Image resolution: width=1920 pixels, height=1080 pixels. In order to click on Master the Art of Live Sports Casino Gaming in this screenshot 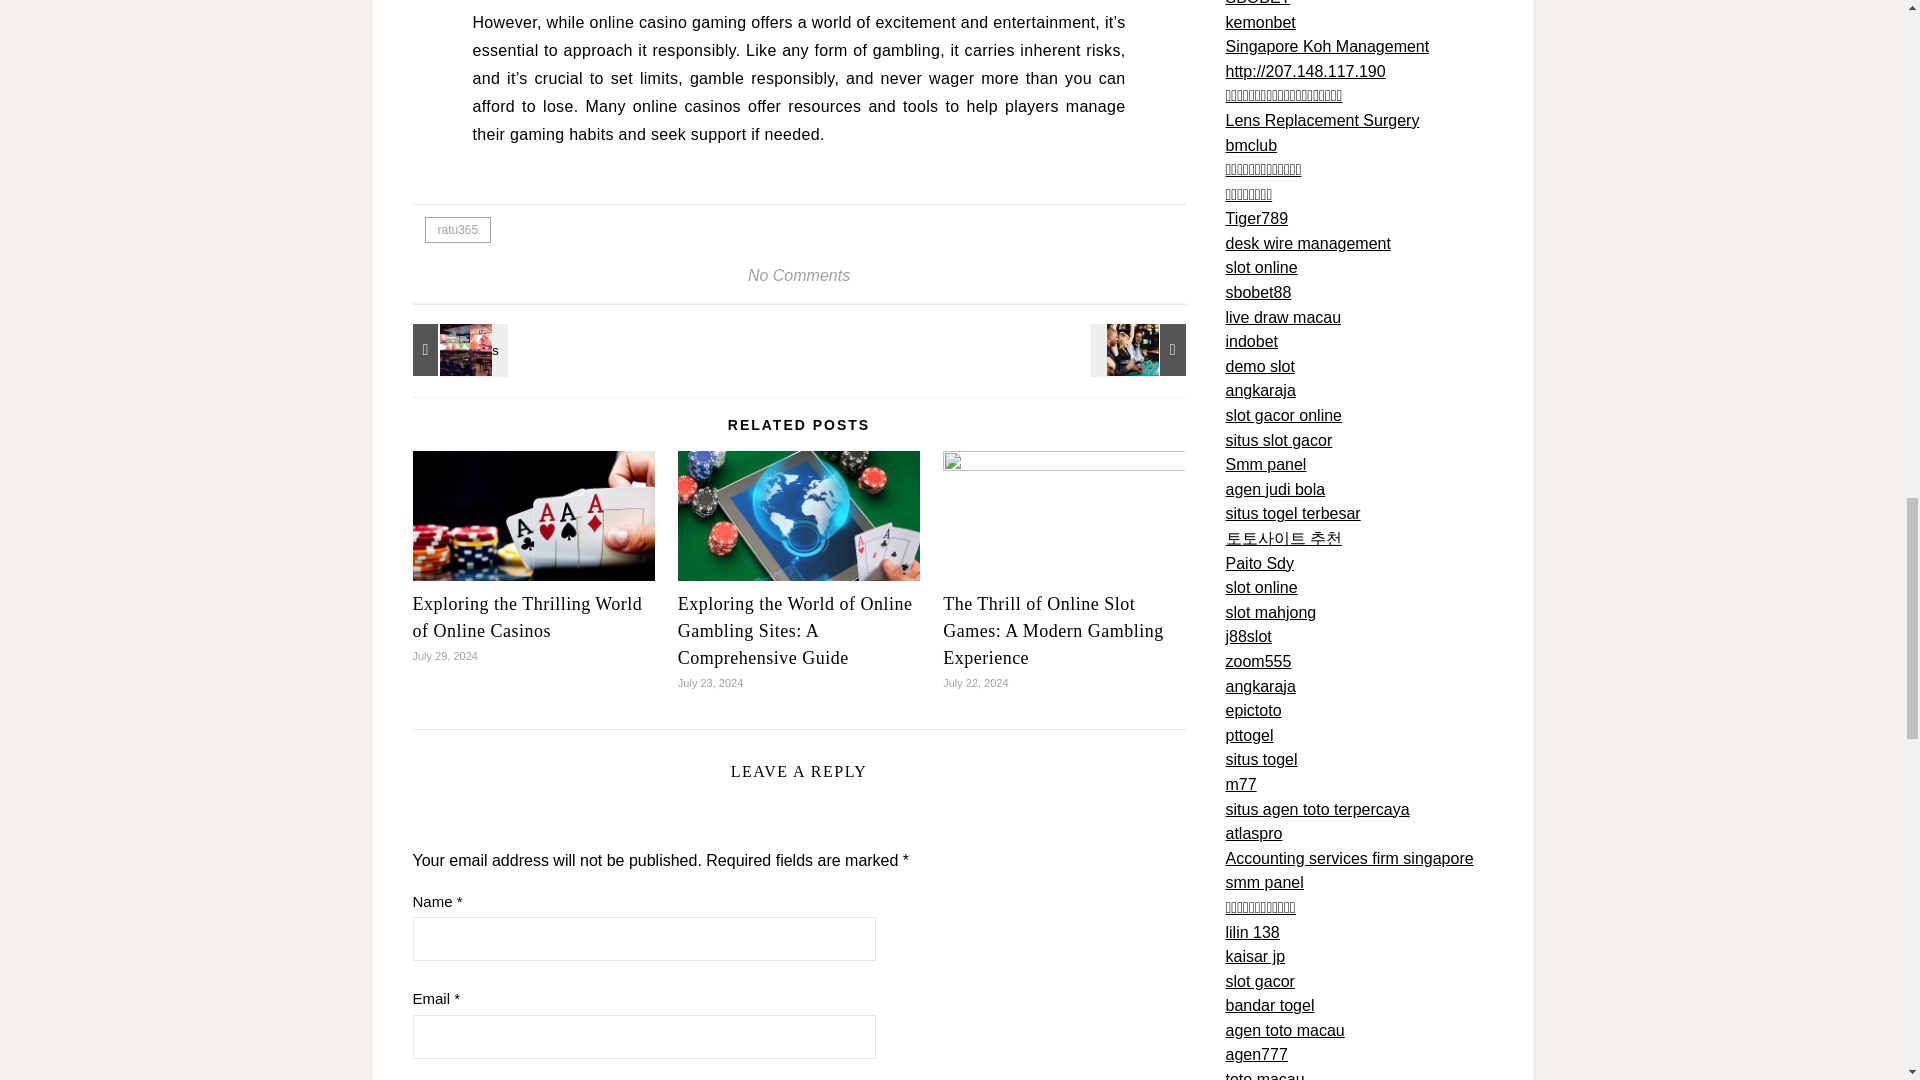, I will do `click(456, 350)`.